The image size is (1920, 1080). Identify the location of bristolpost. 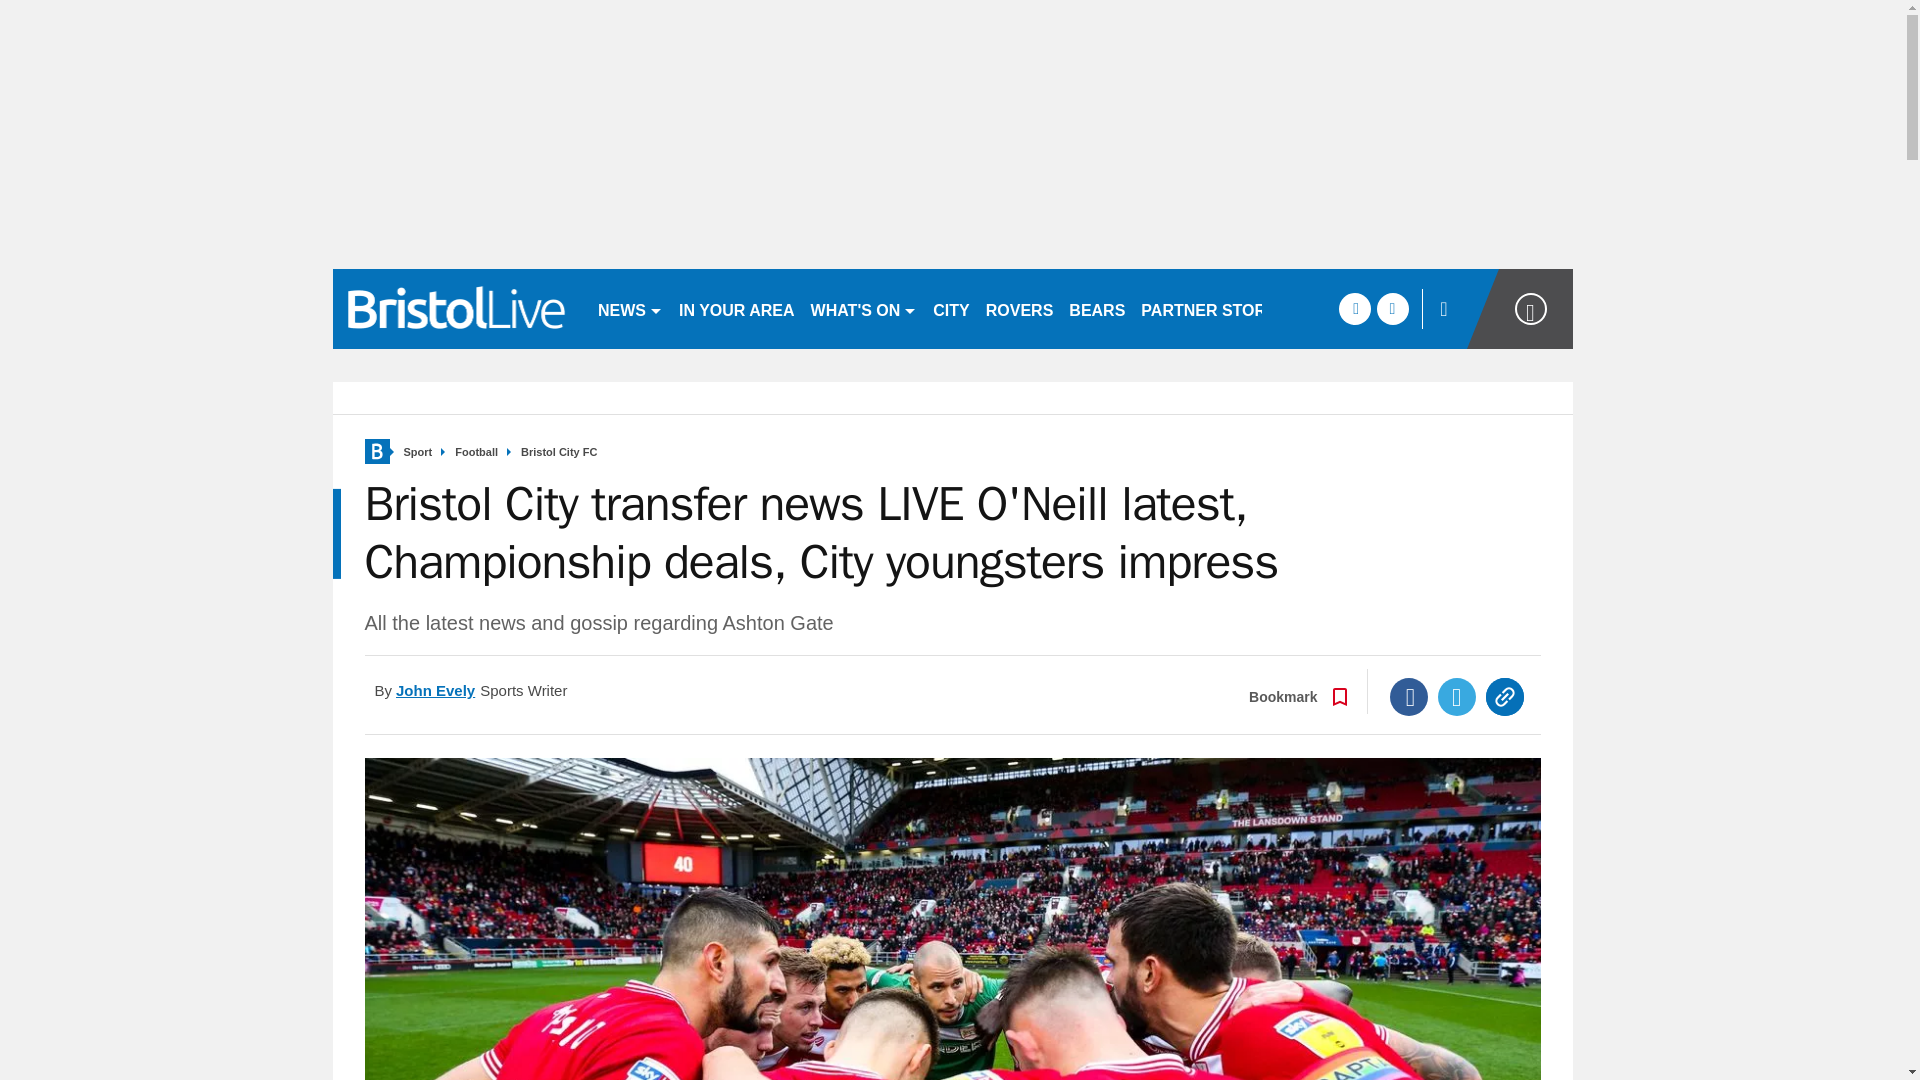
(456, 308).